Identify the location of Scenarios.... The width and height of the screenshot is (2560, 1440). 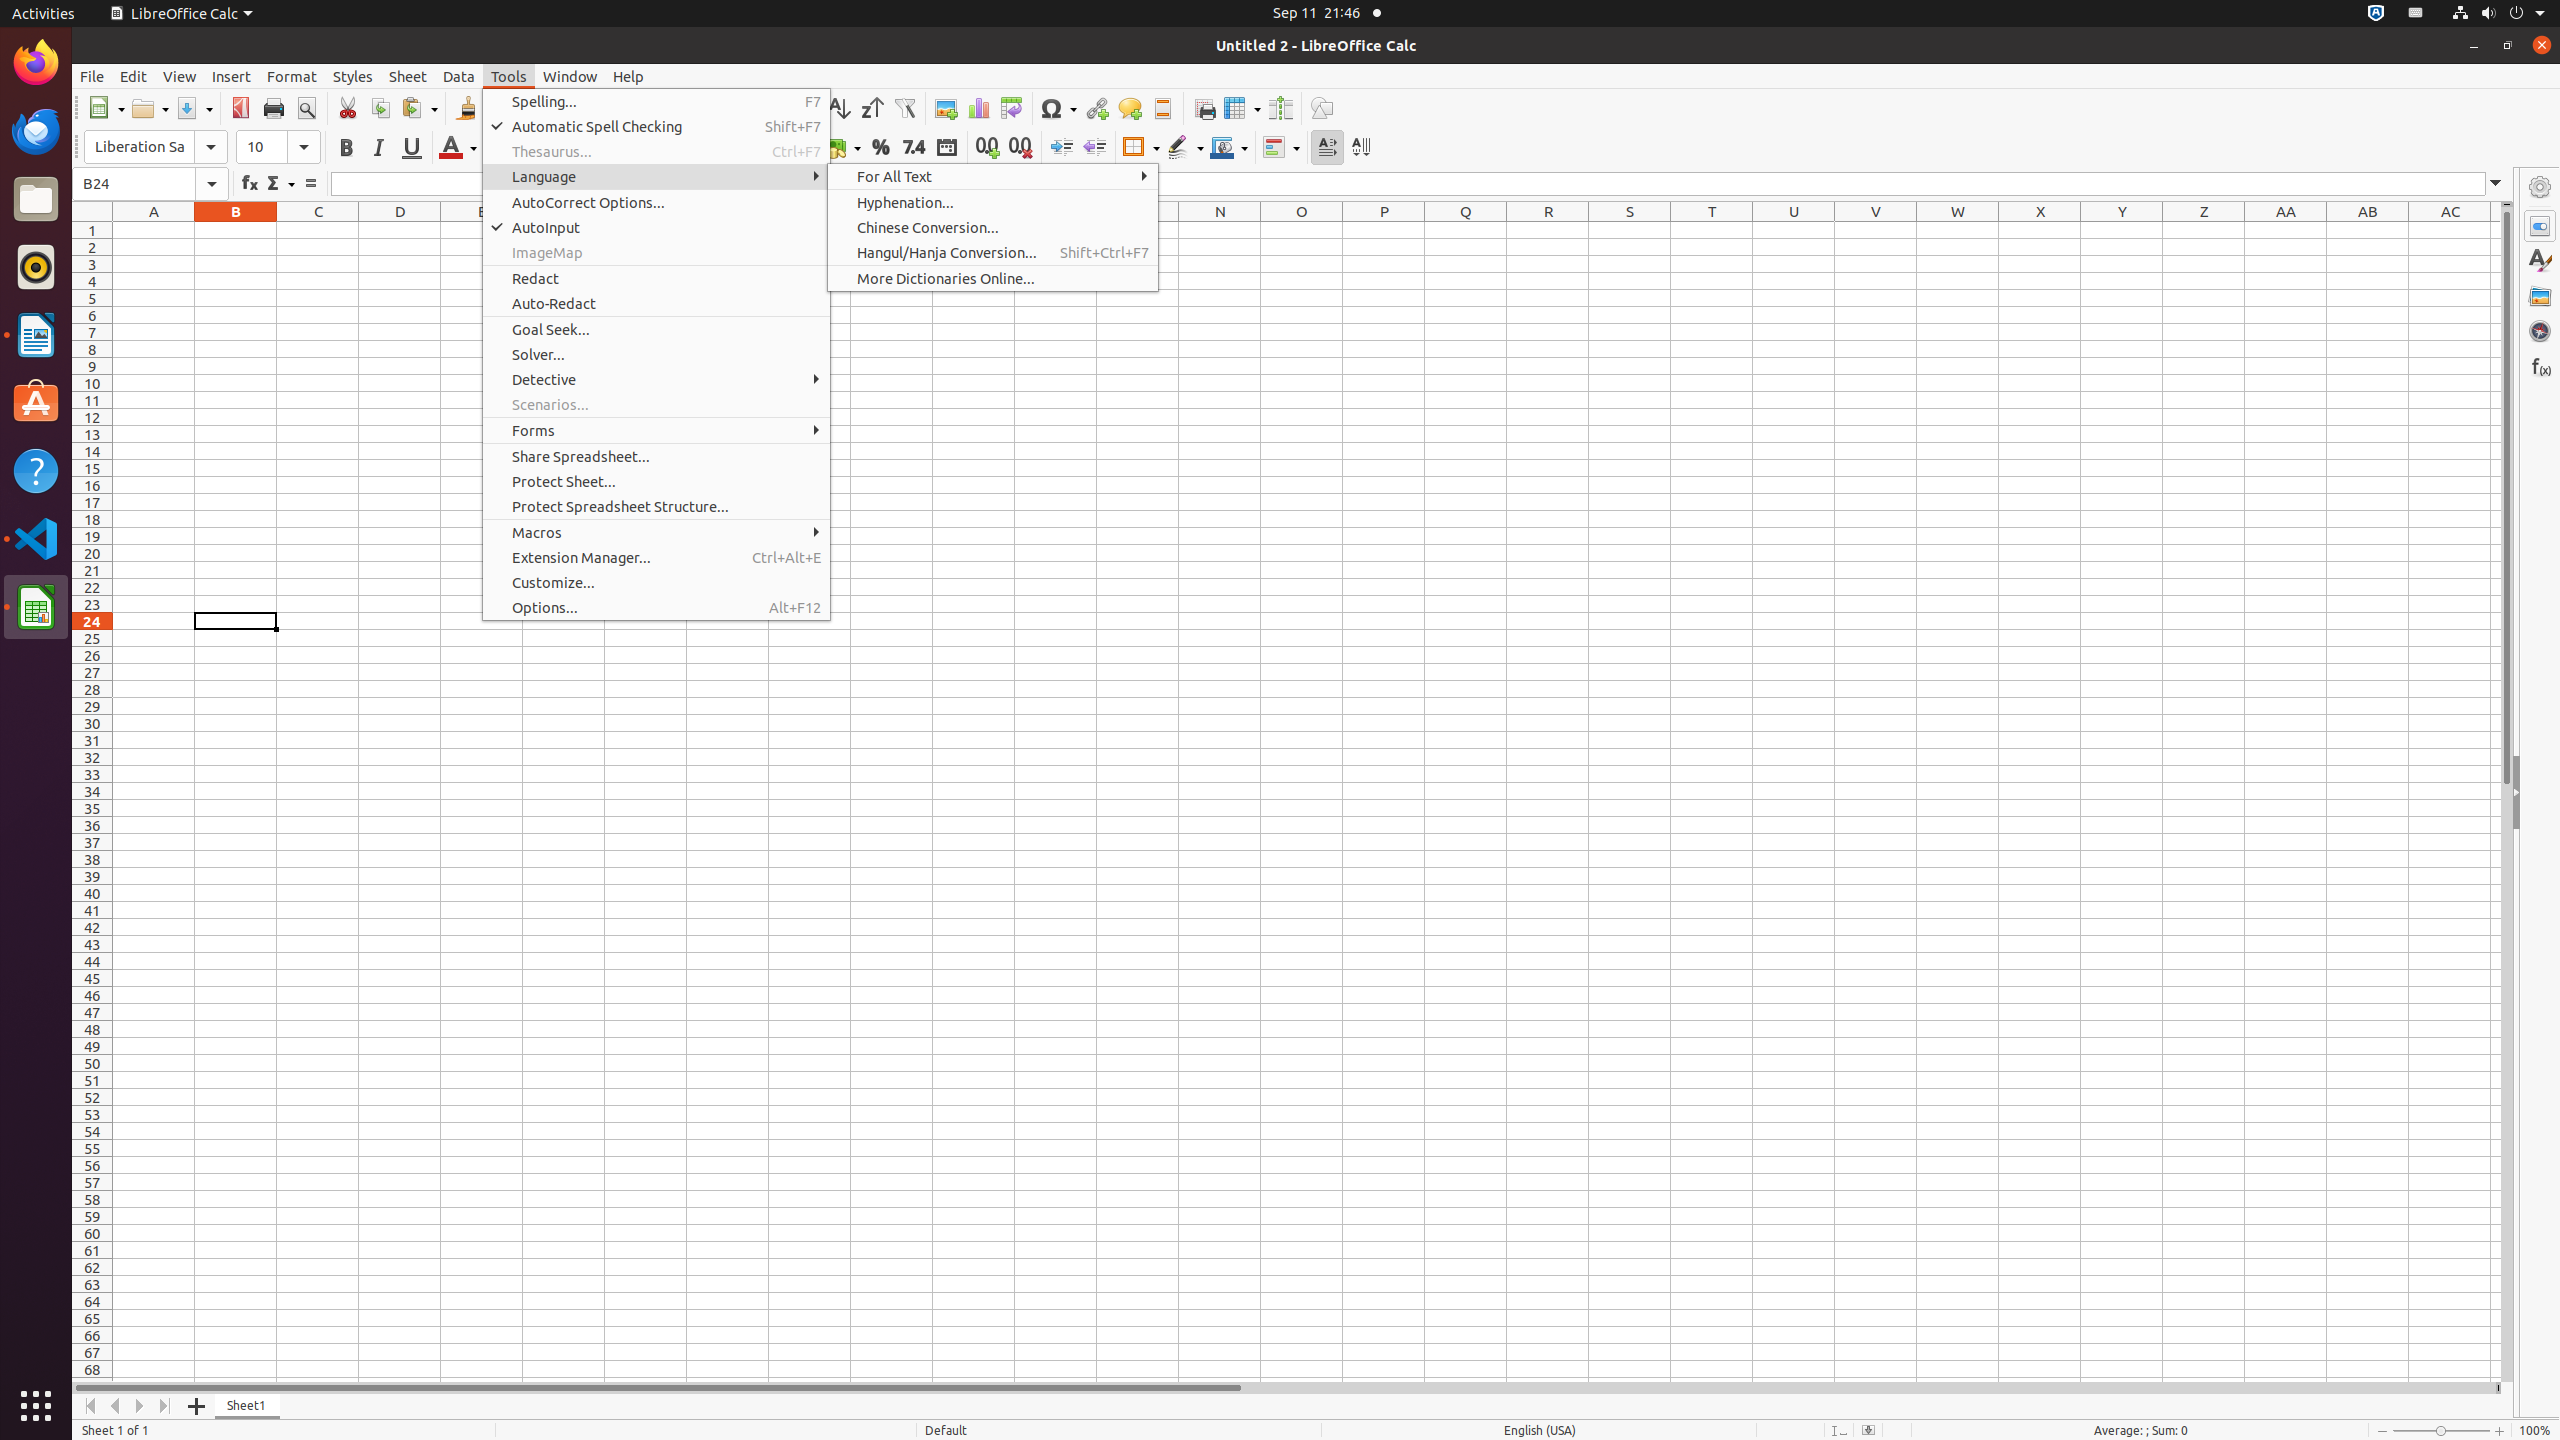
(656, 404).